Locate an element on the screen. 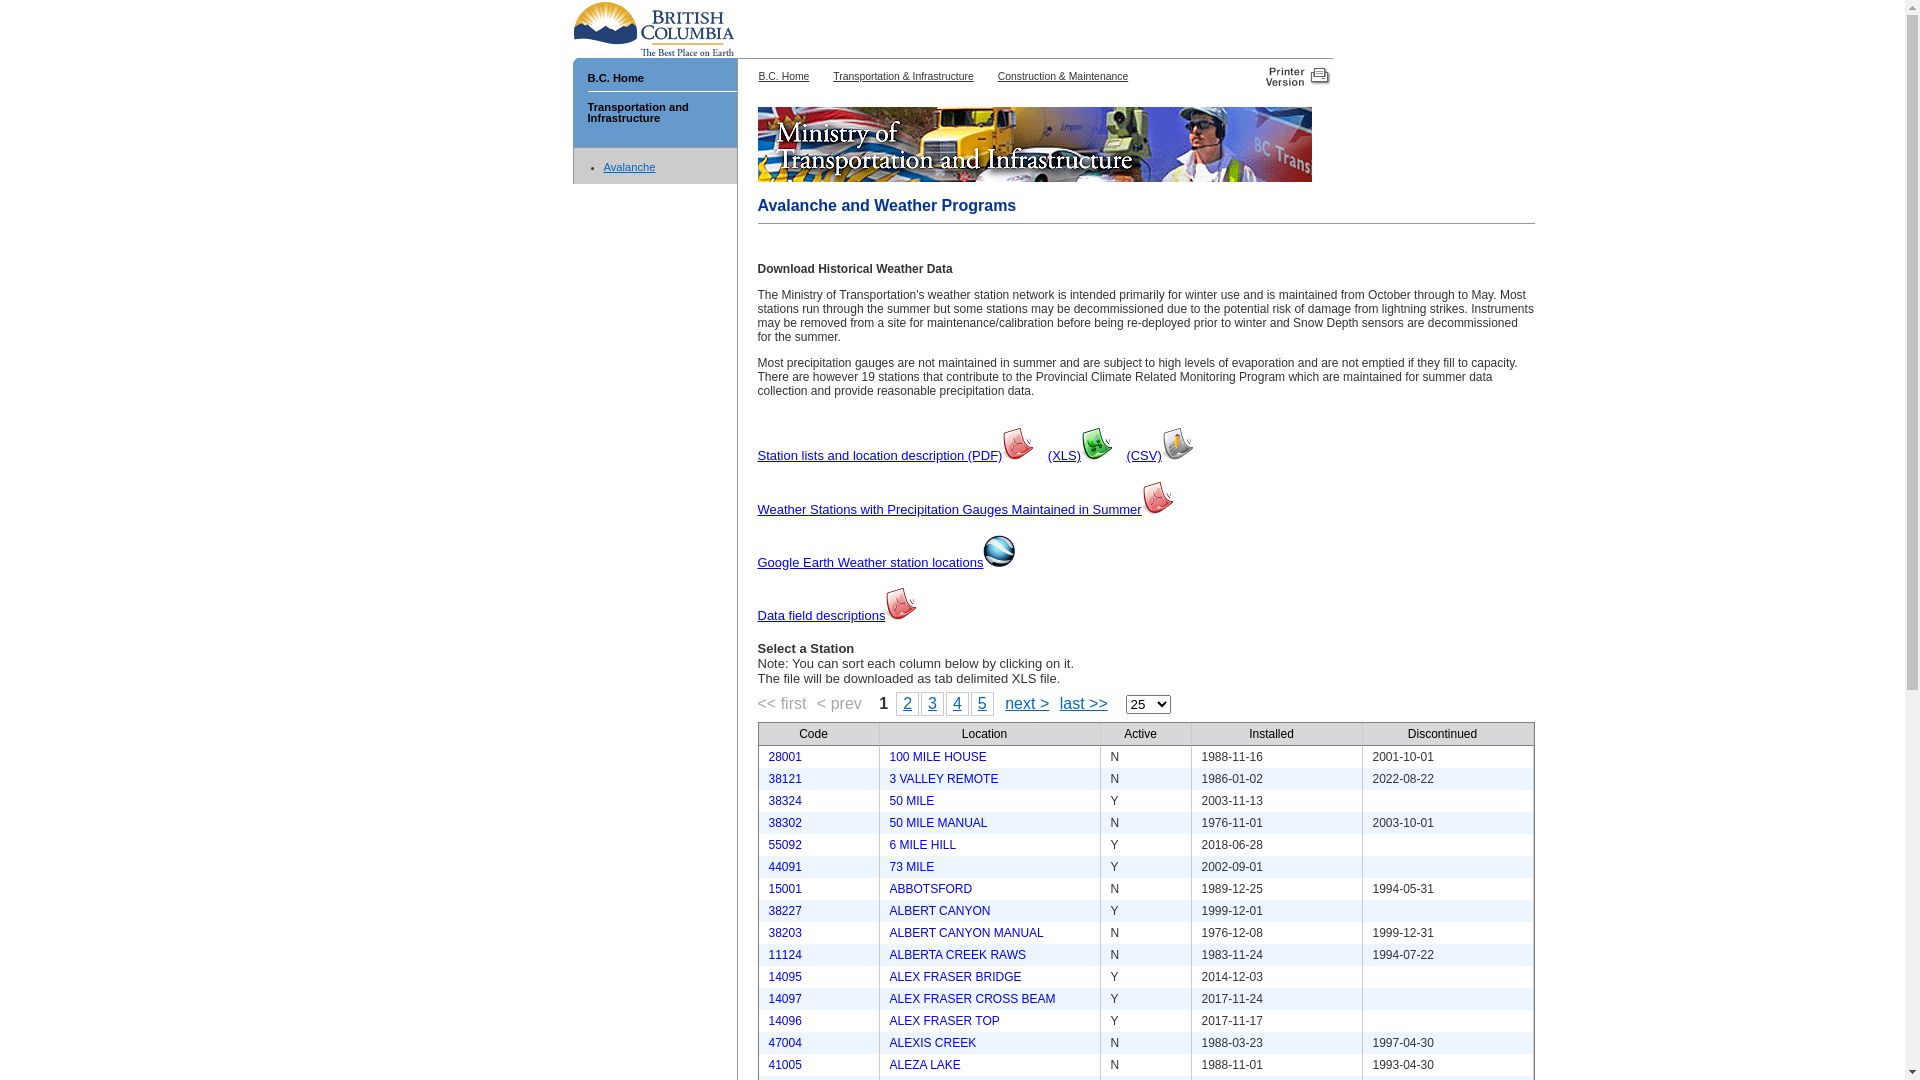 This screenshot has width=1920, height=1080. ALEXIS CREEK is located at coordinates (934, 1043).